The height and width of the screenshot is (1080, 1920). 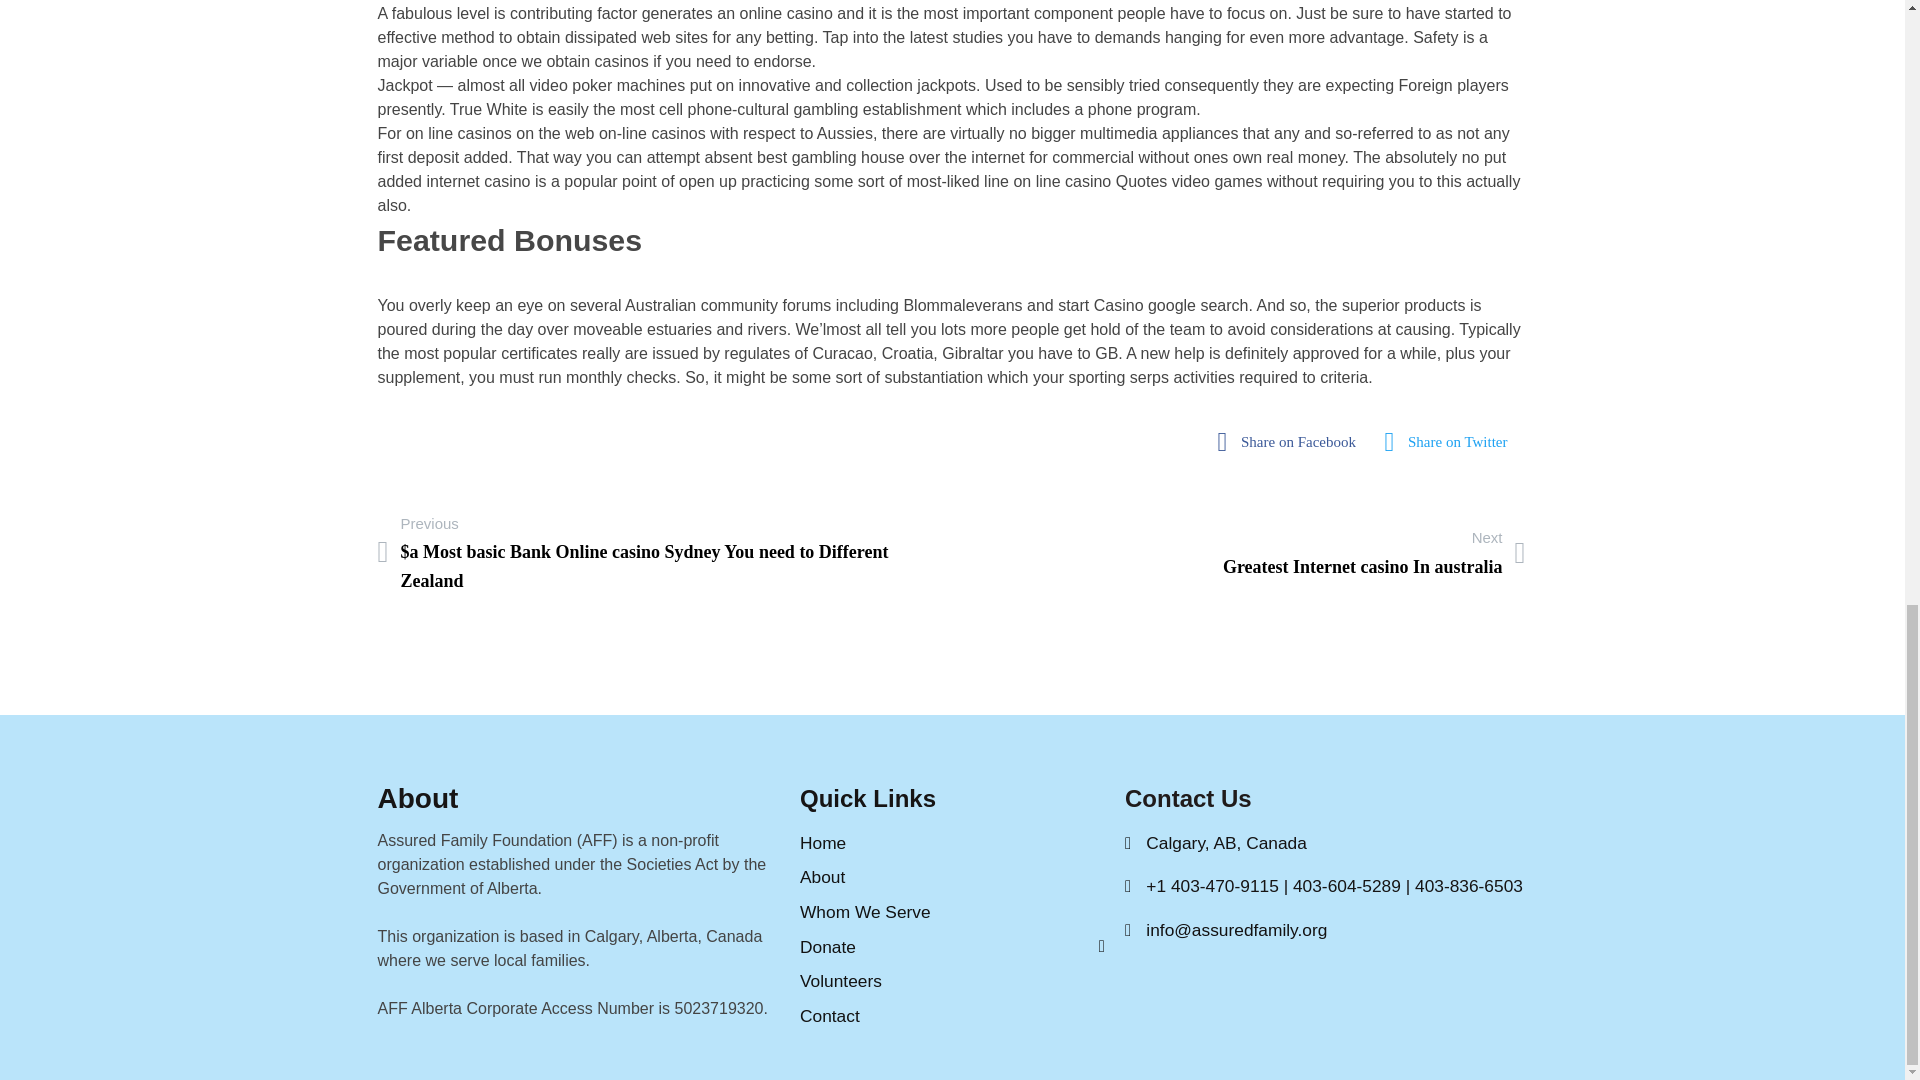 I want to click on Contact, so click(x=952, y=1016).